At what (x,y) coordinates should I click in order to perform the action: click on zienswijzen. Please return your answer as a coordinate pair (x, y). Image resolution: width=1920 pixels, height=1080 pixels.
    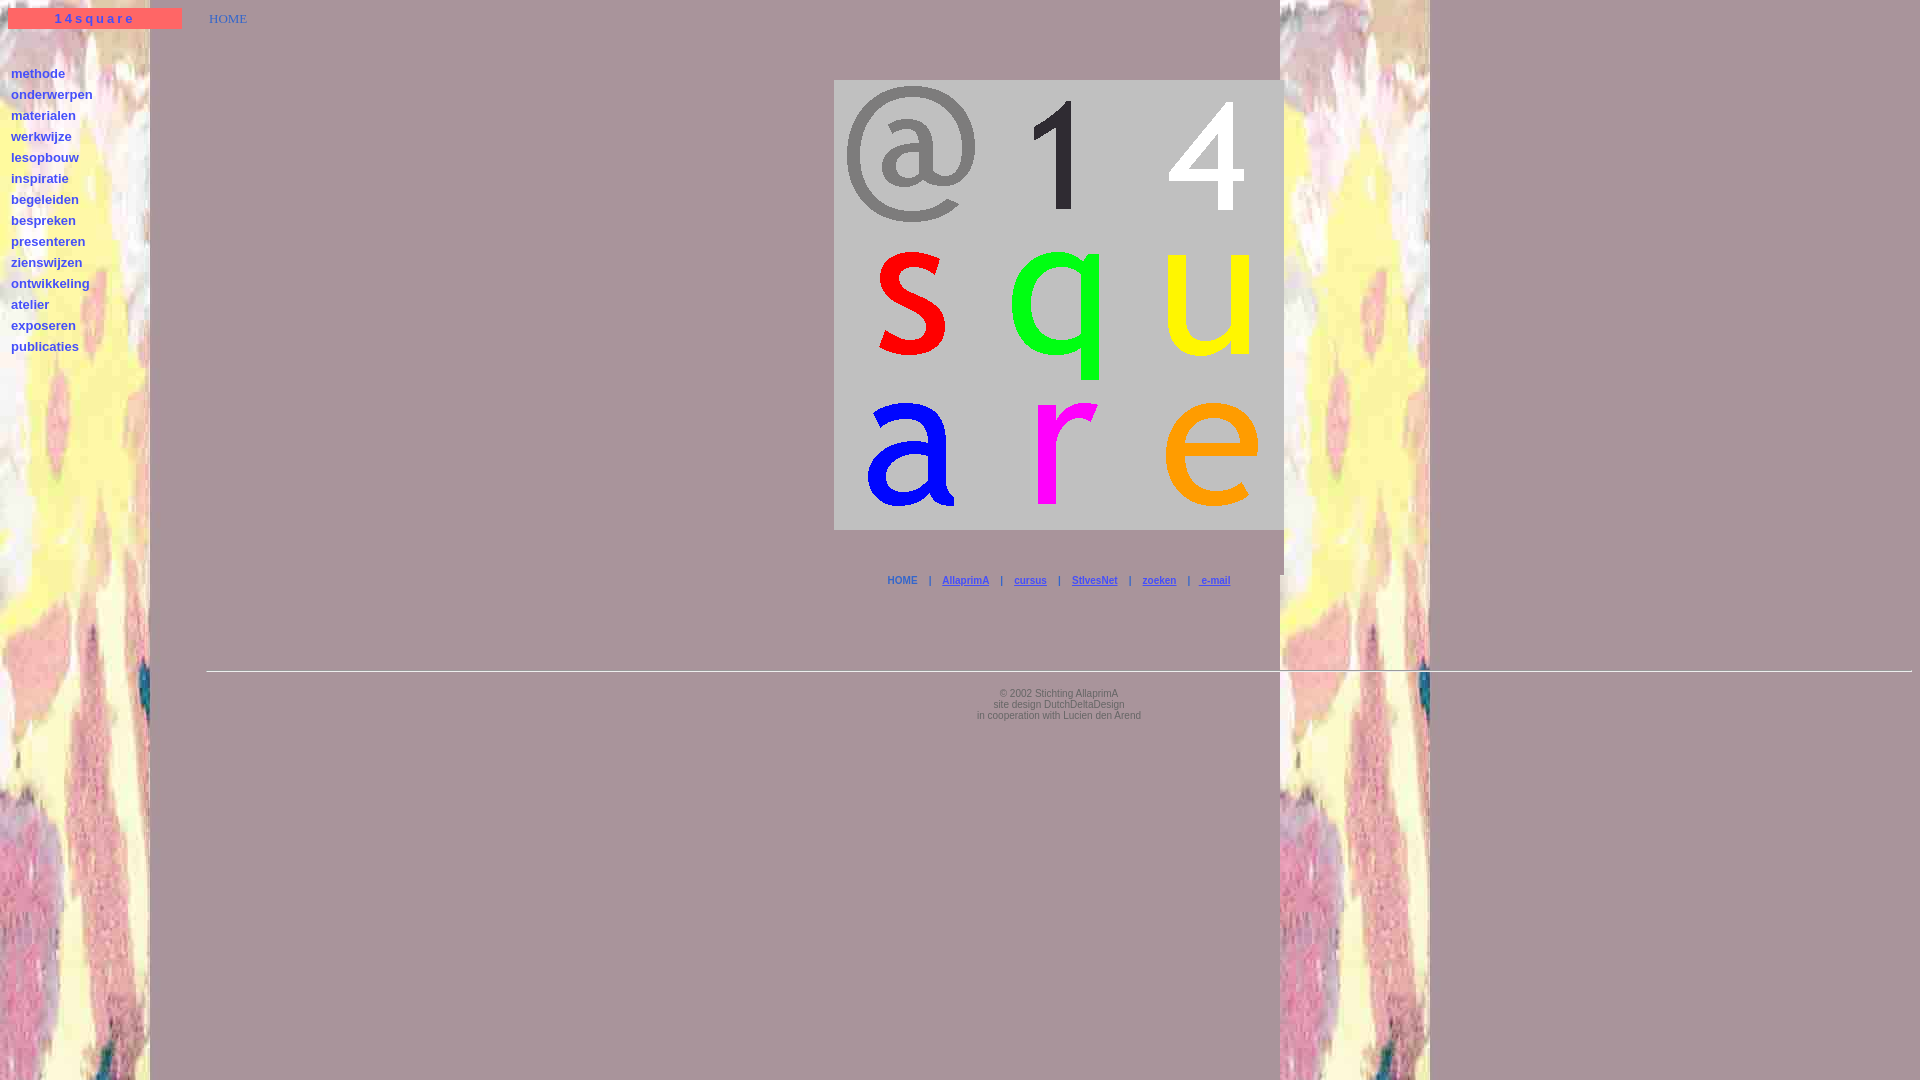
    Looking at the image, I should click on (47, 262).